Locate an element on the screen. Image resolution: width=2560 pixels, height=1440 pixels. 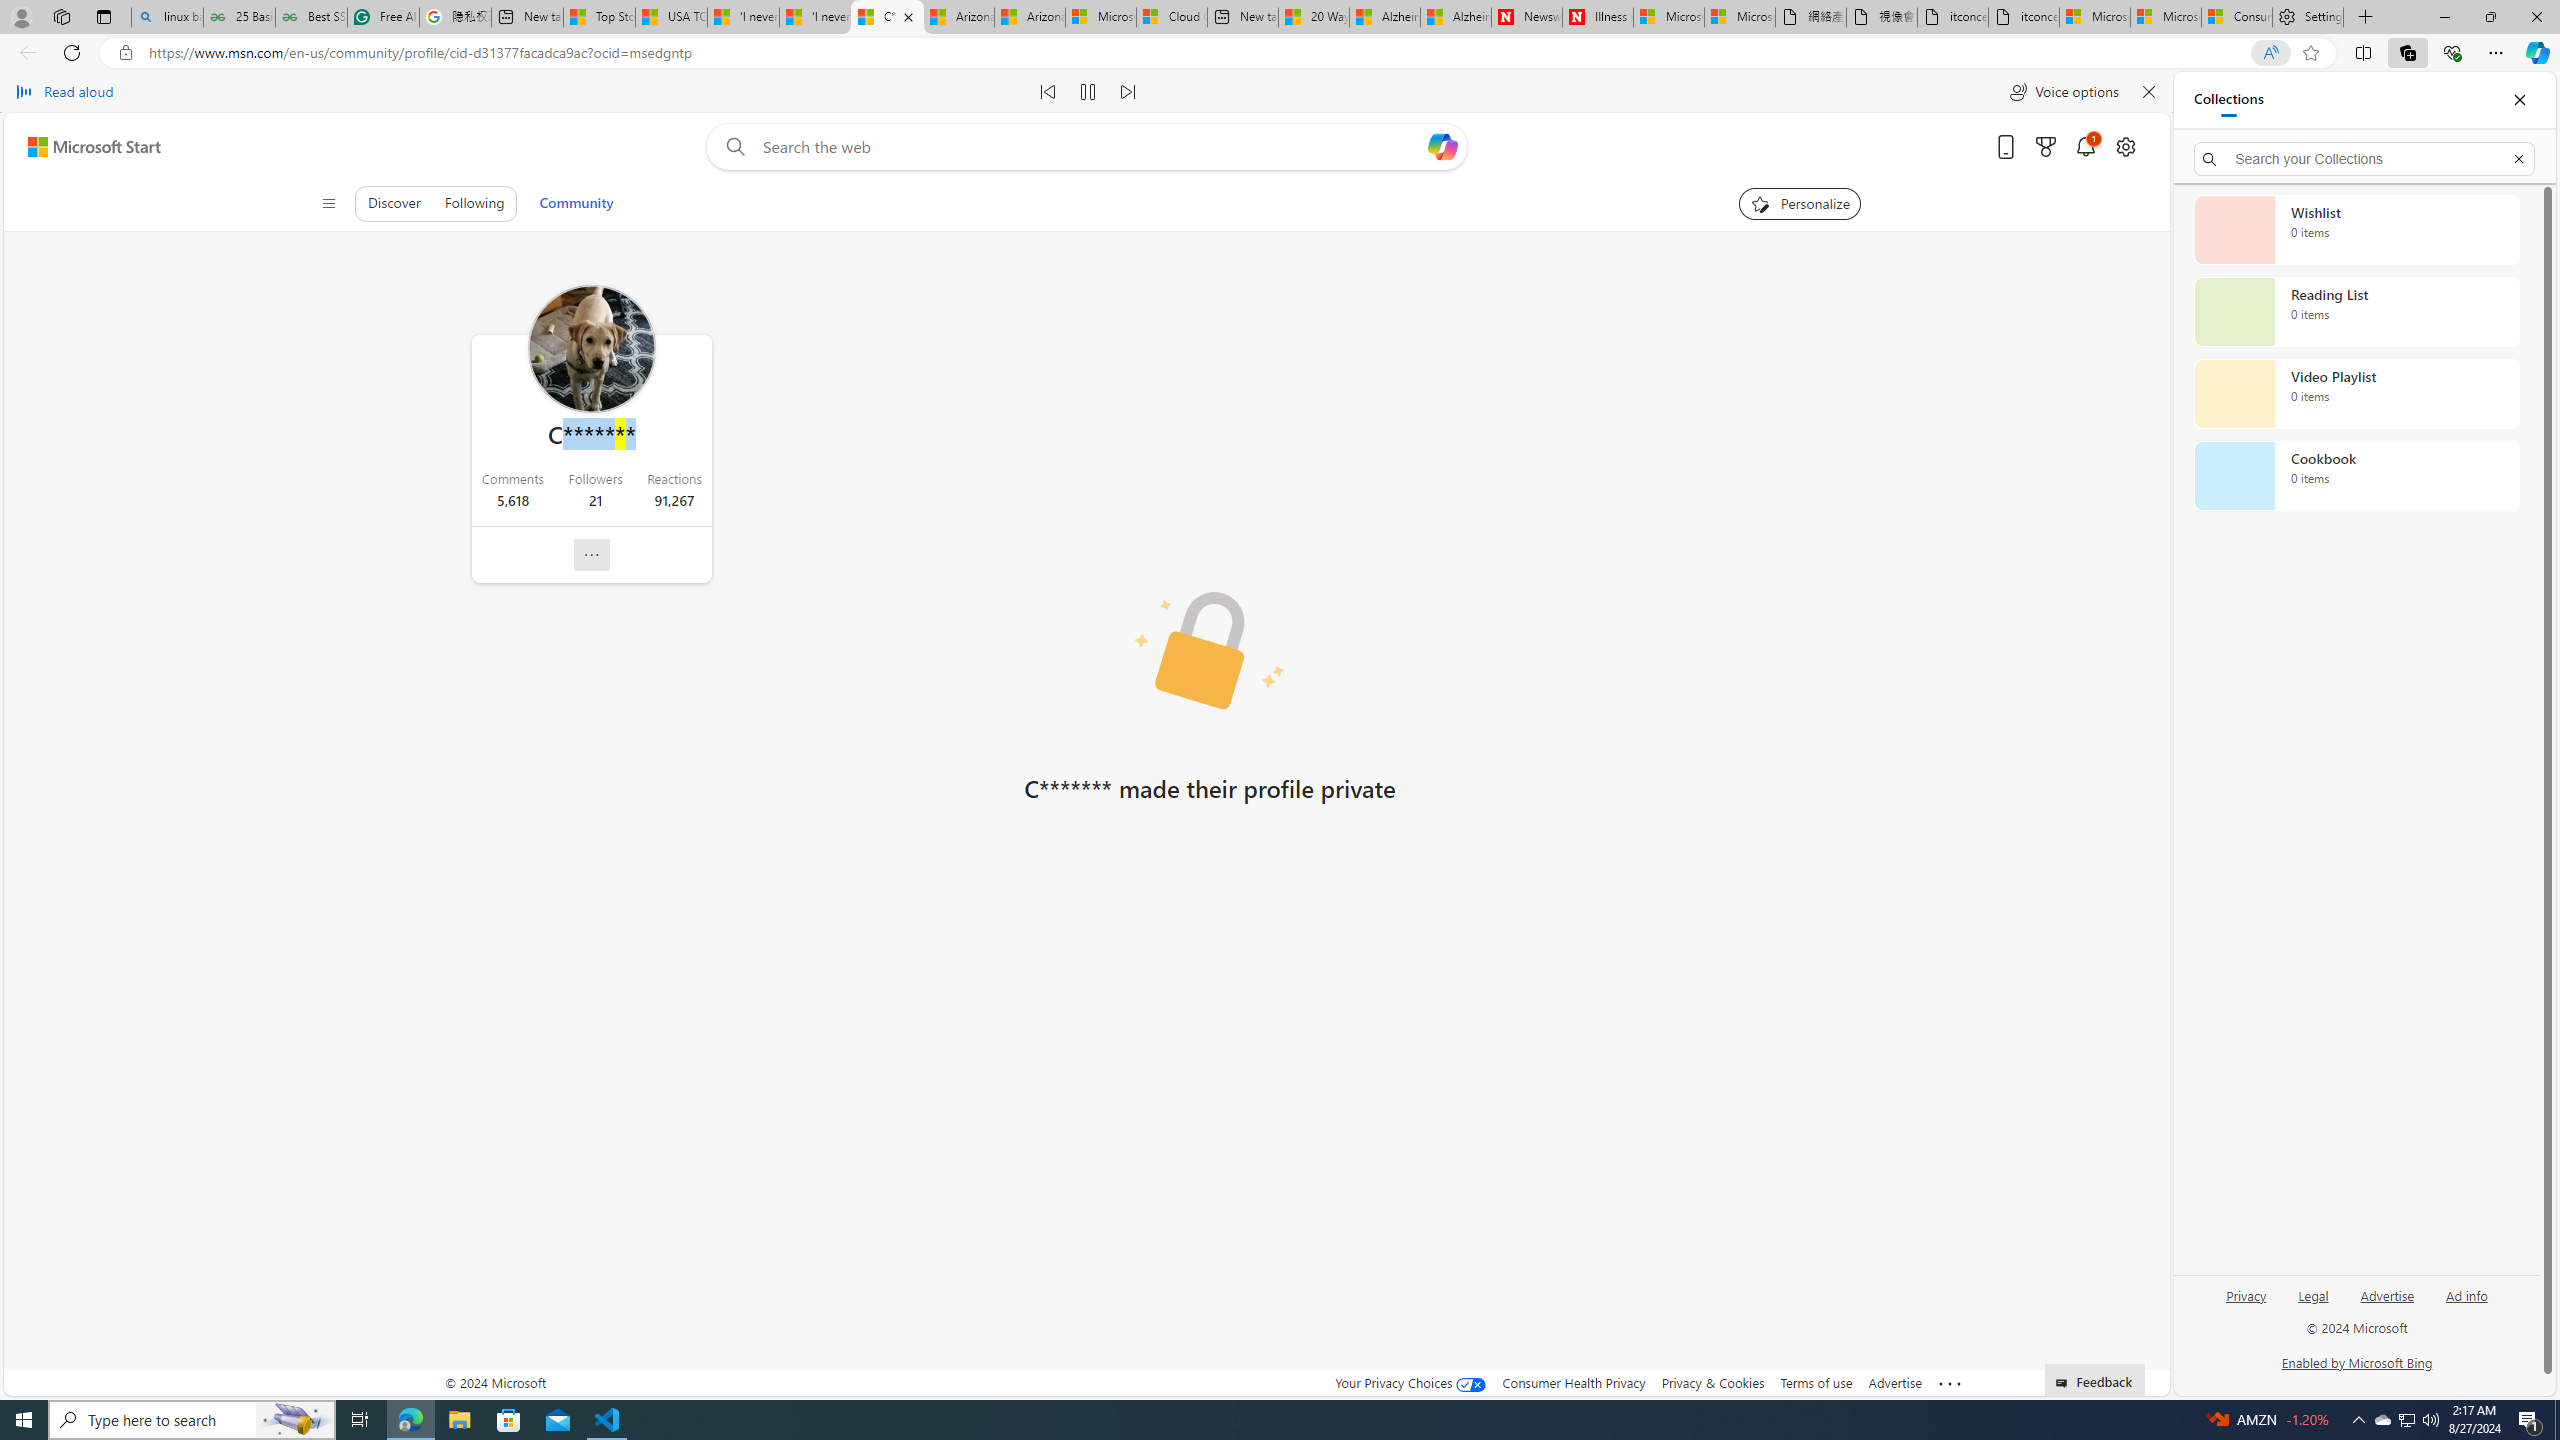
Best SSL Certificates Provider in India - GeeksforGeeks is located at coordinates (310, 17).